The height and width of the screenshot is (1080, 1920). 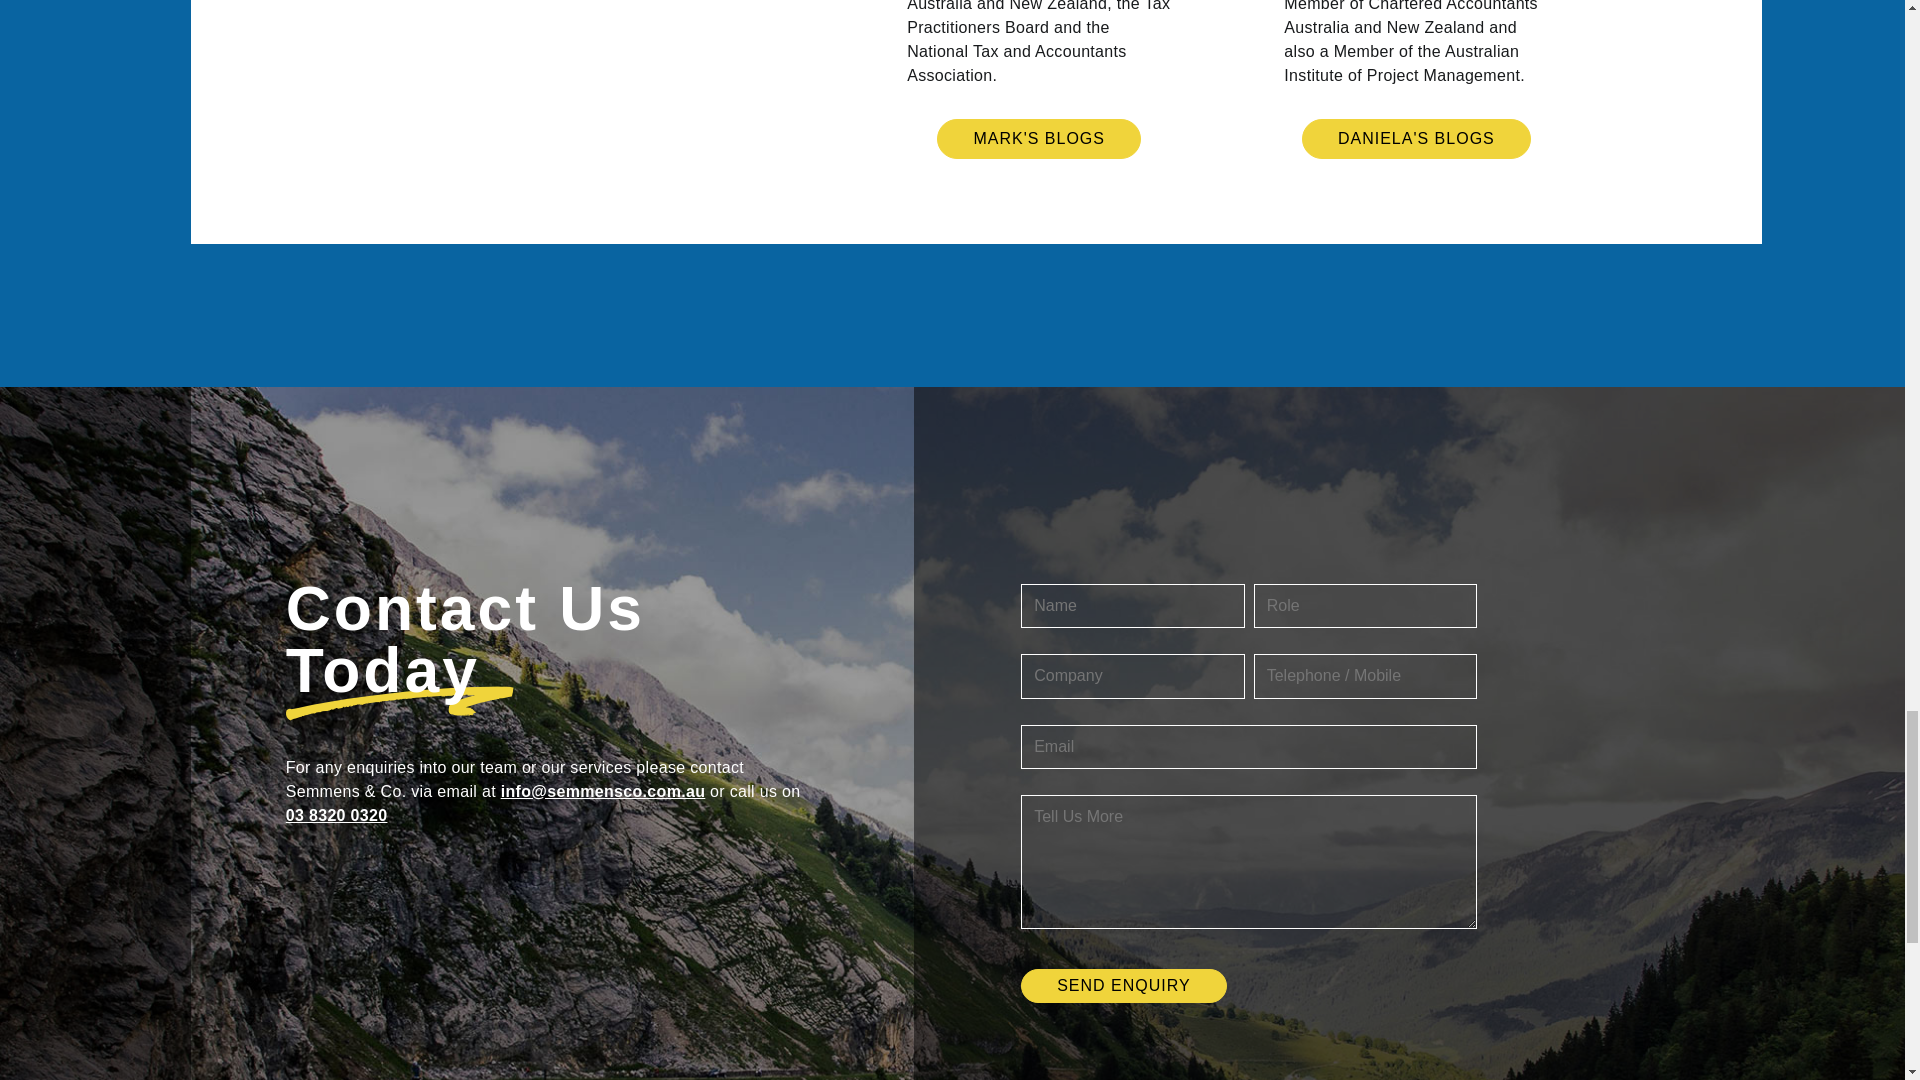 What do you see at coordinates (336, 815) in the screenshot?
I see `03 8320 0320` at bounding box center [336, 815].